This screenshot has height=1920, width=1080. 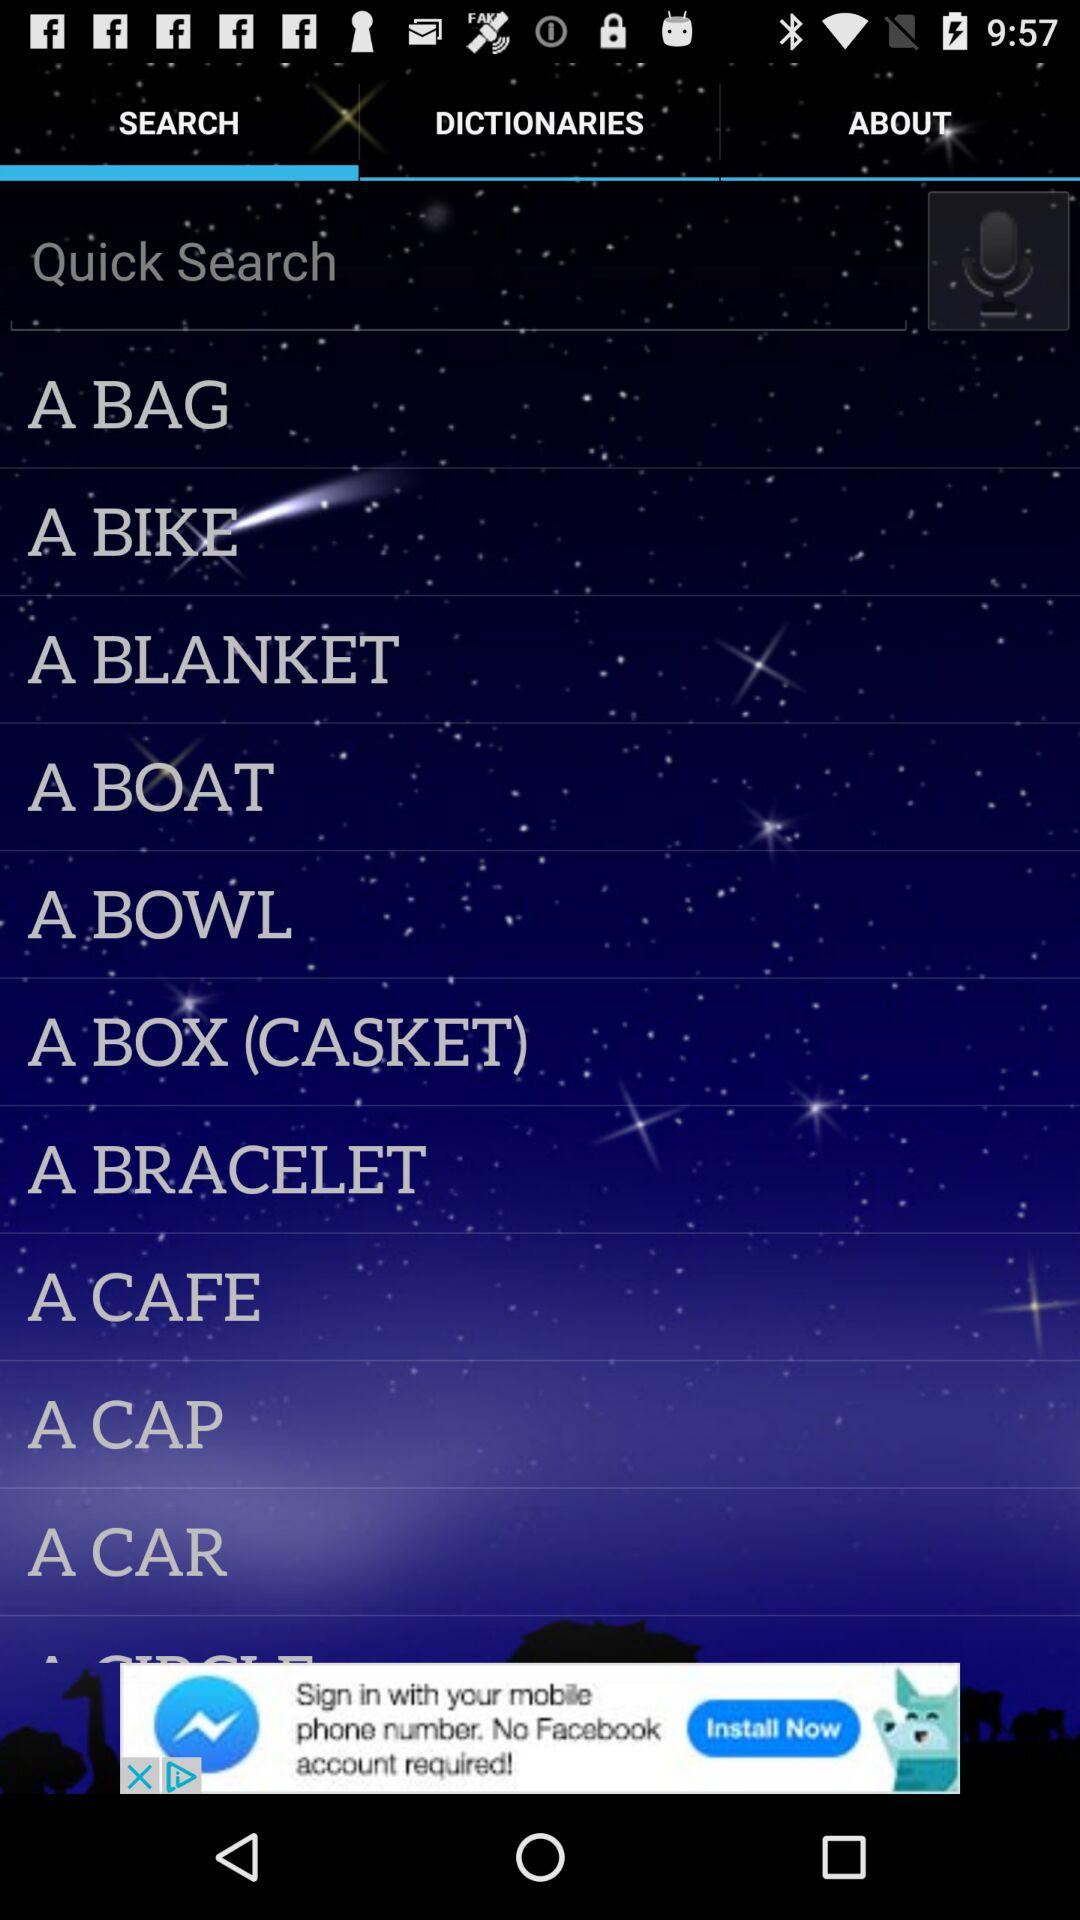 What do you see at coordinates (458, 260) in the screenshot?
I see `select the quick search option` at bounding box center [458, 260].